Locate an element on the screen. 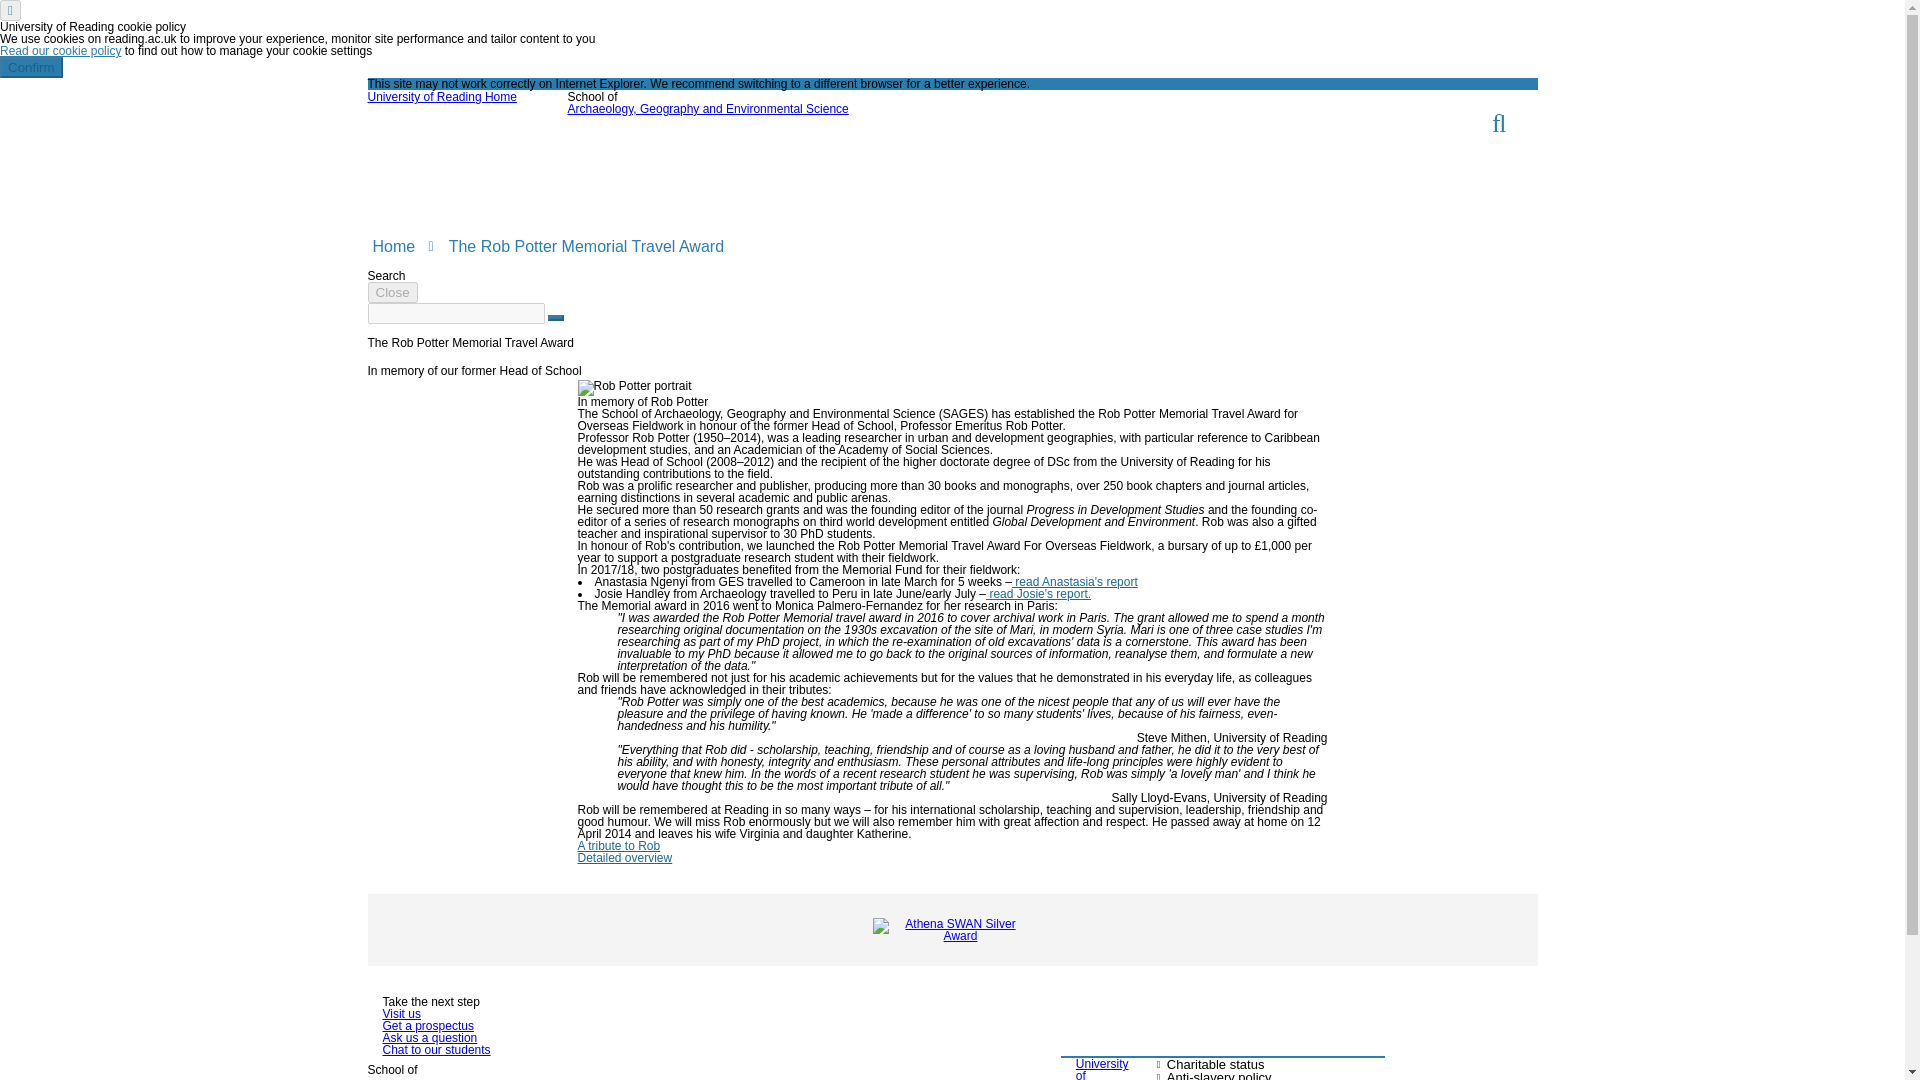  Close is located at coordinates (393, 292).